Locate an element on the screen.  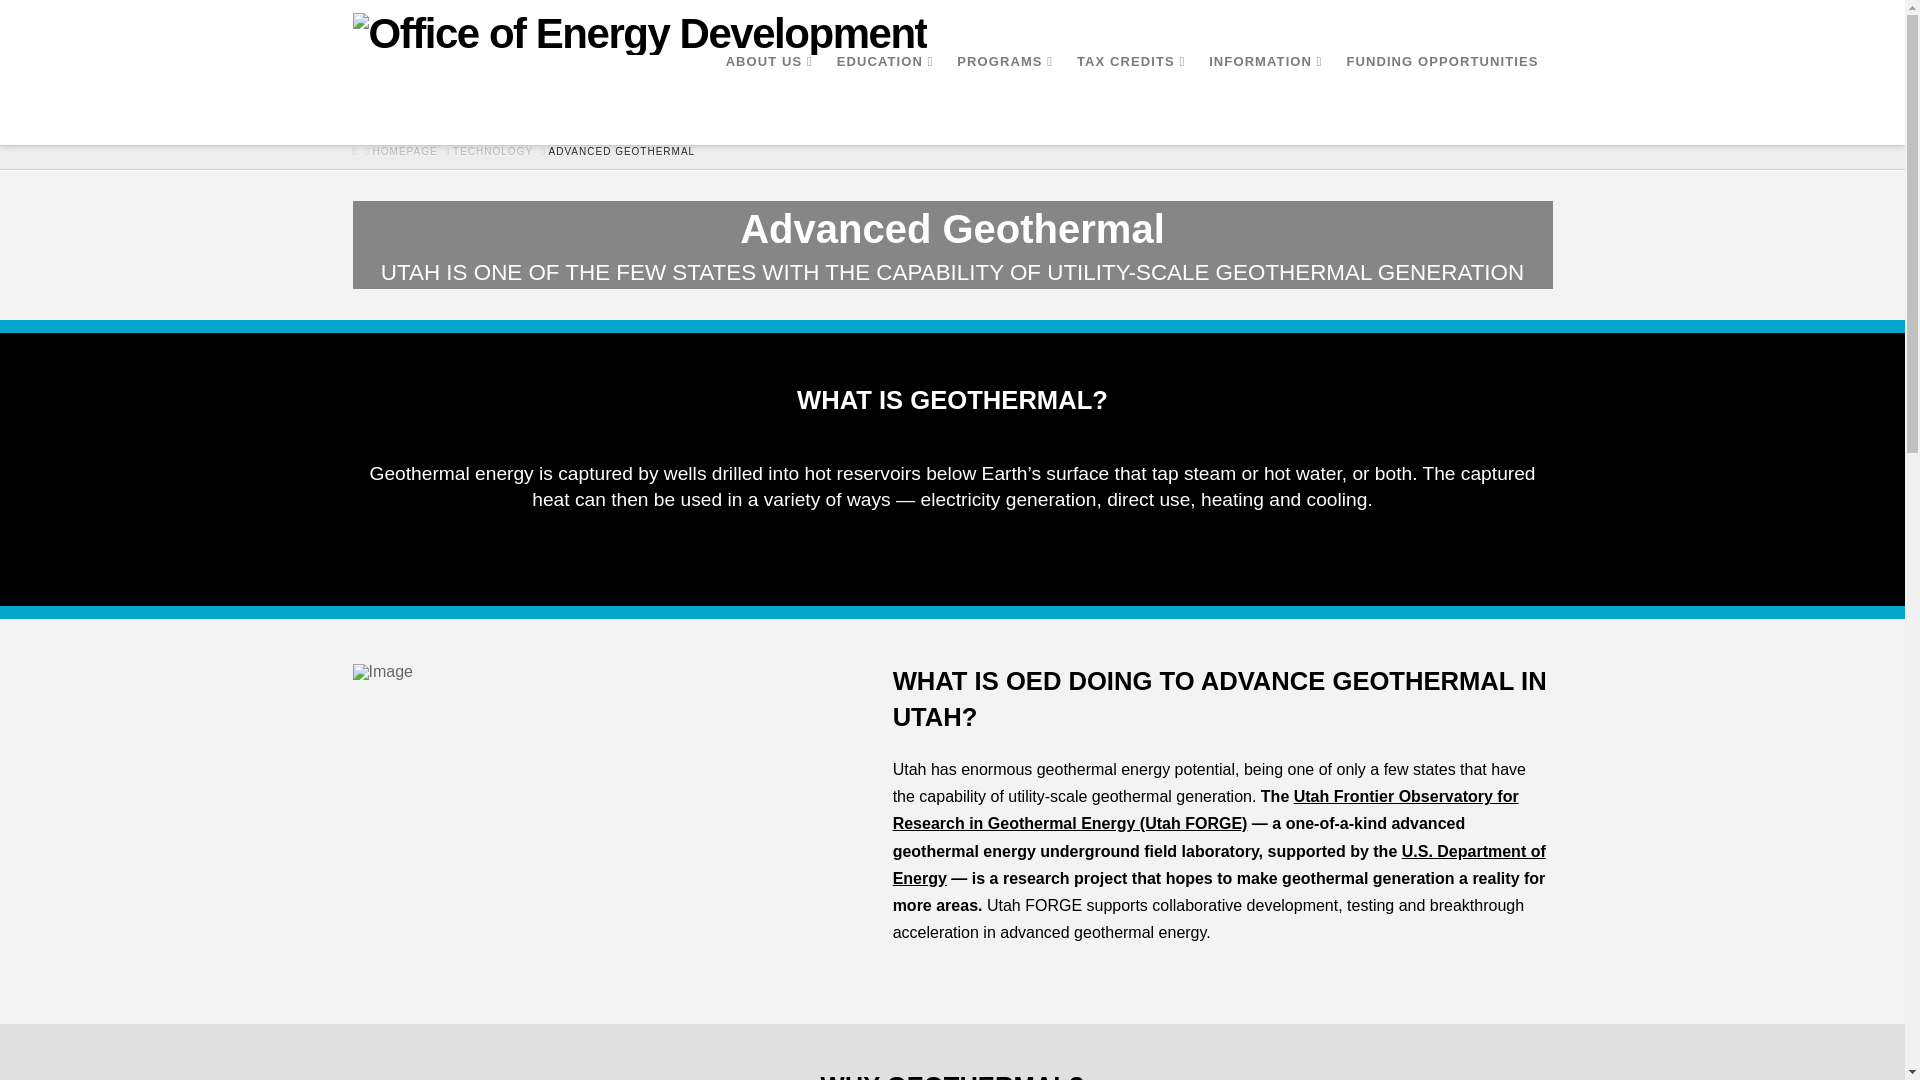
EDUCATION is located at coordinates (888, 100).